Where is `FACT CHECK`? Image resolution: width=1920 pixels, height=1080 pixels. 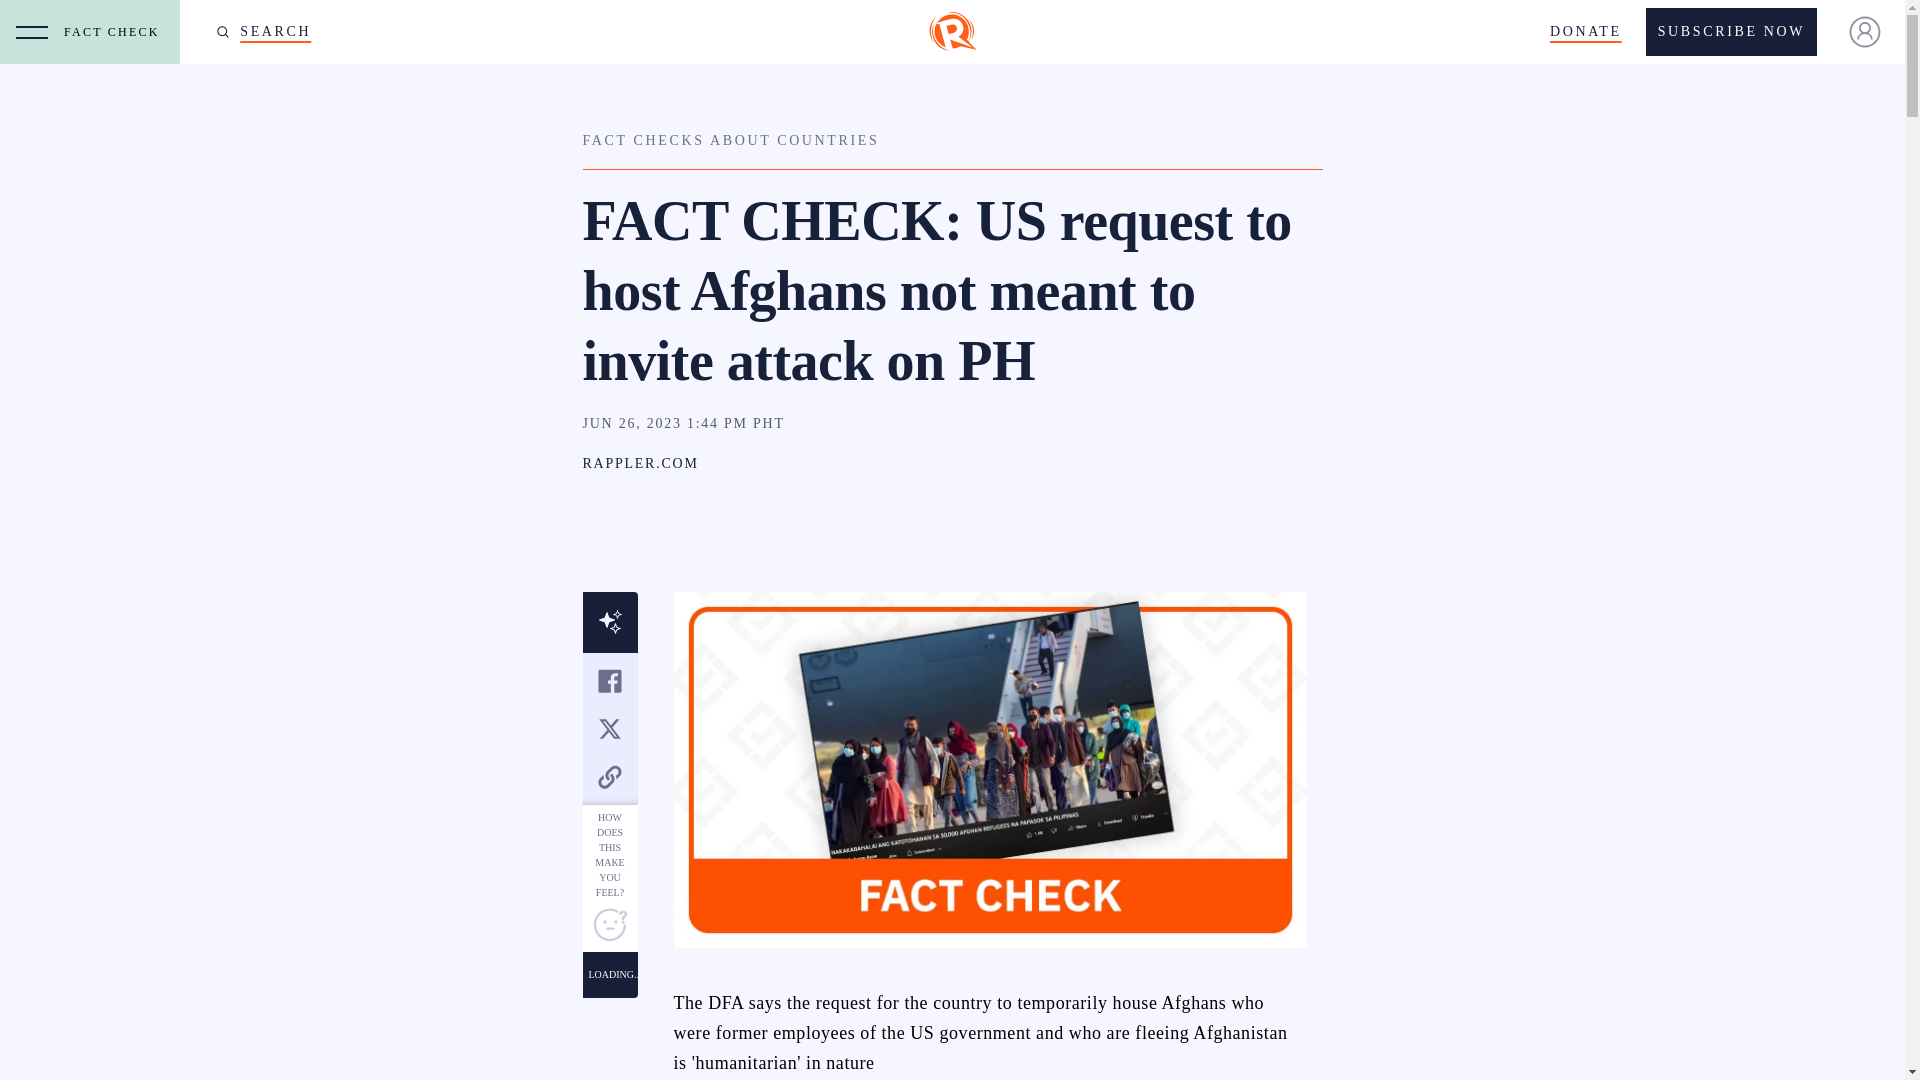
FACT CHECK is located at coordinates (116, 32).